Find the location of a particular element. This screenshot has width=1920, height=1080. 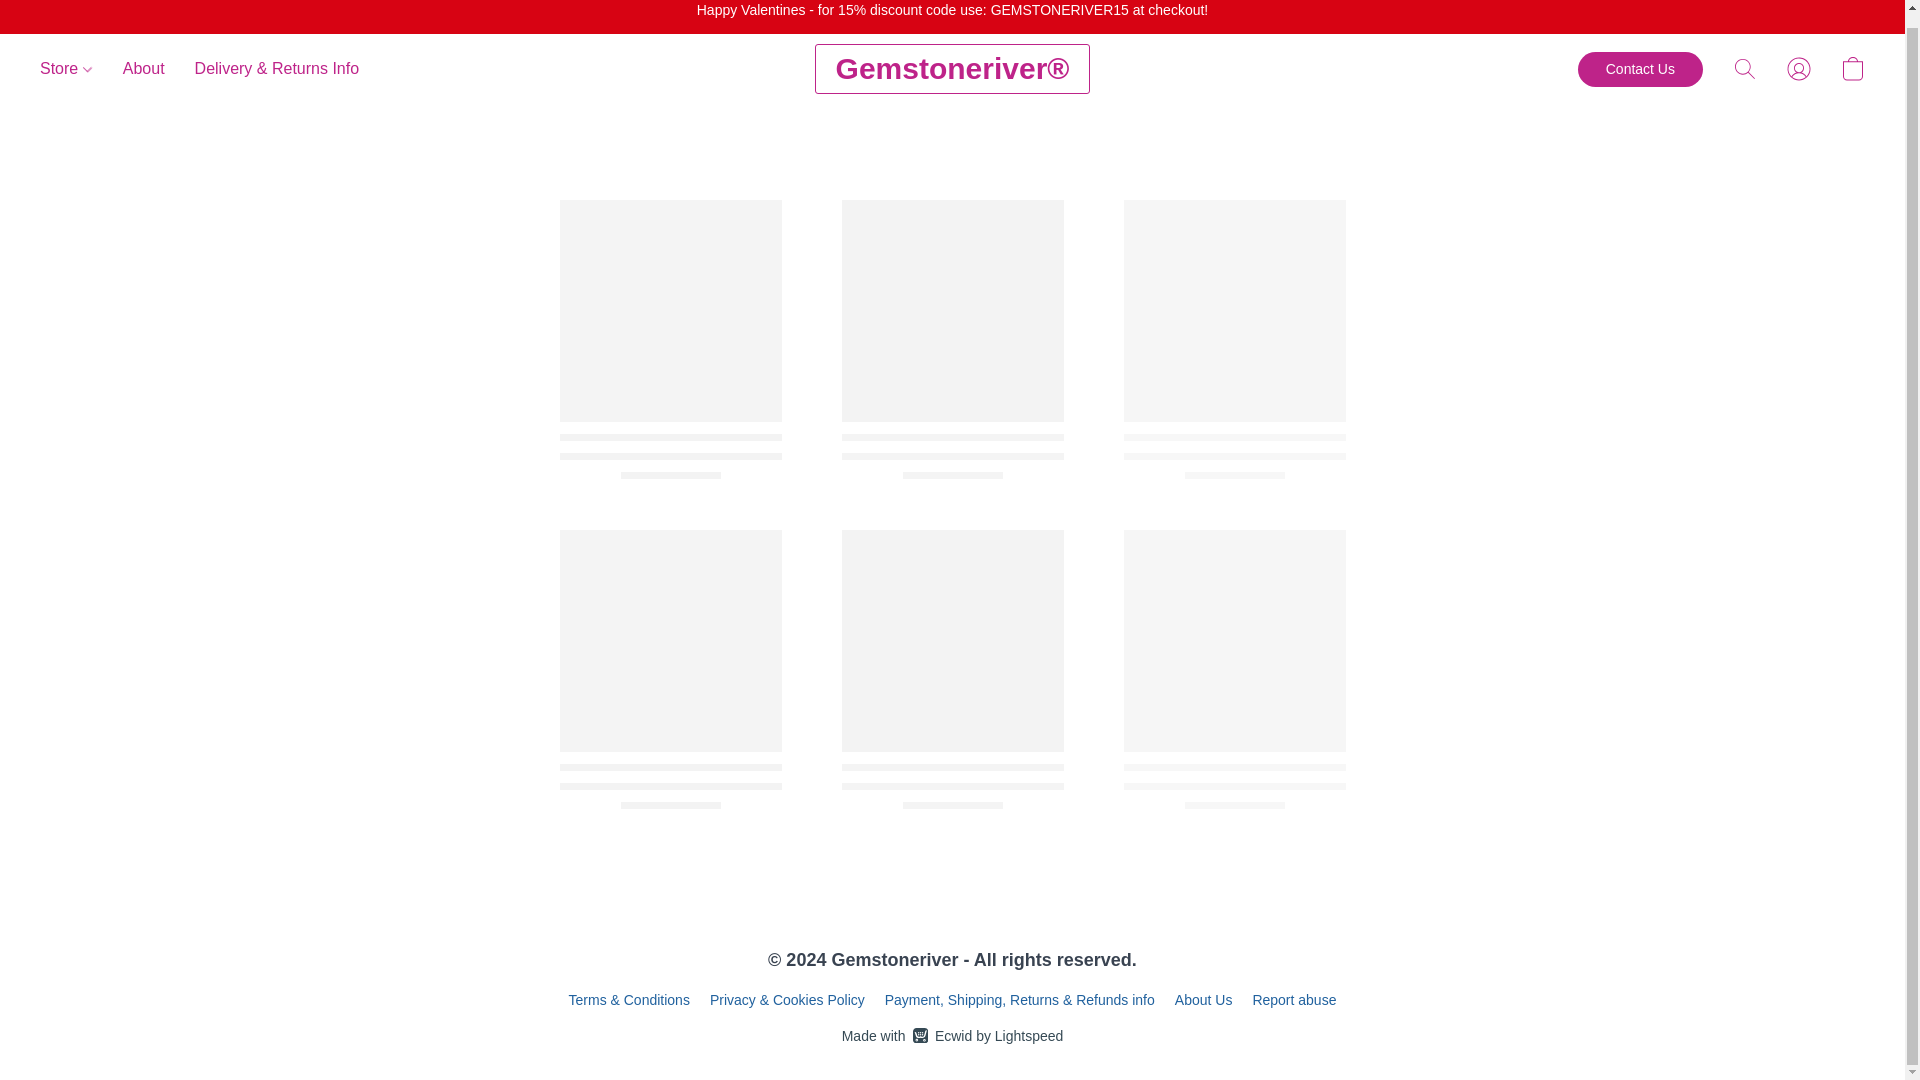

Go to your shopping cart is located at coordinates (1852, 68).